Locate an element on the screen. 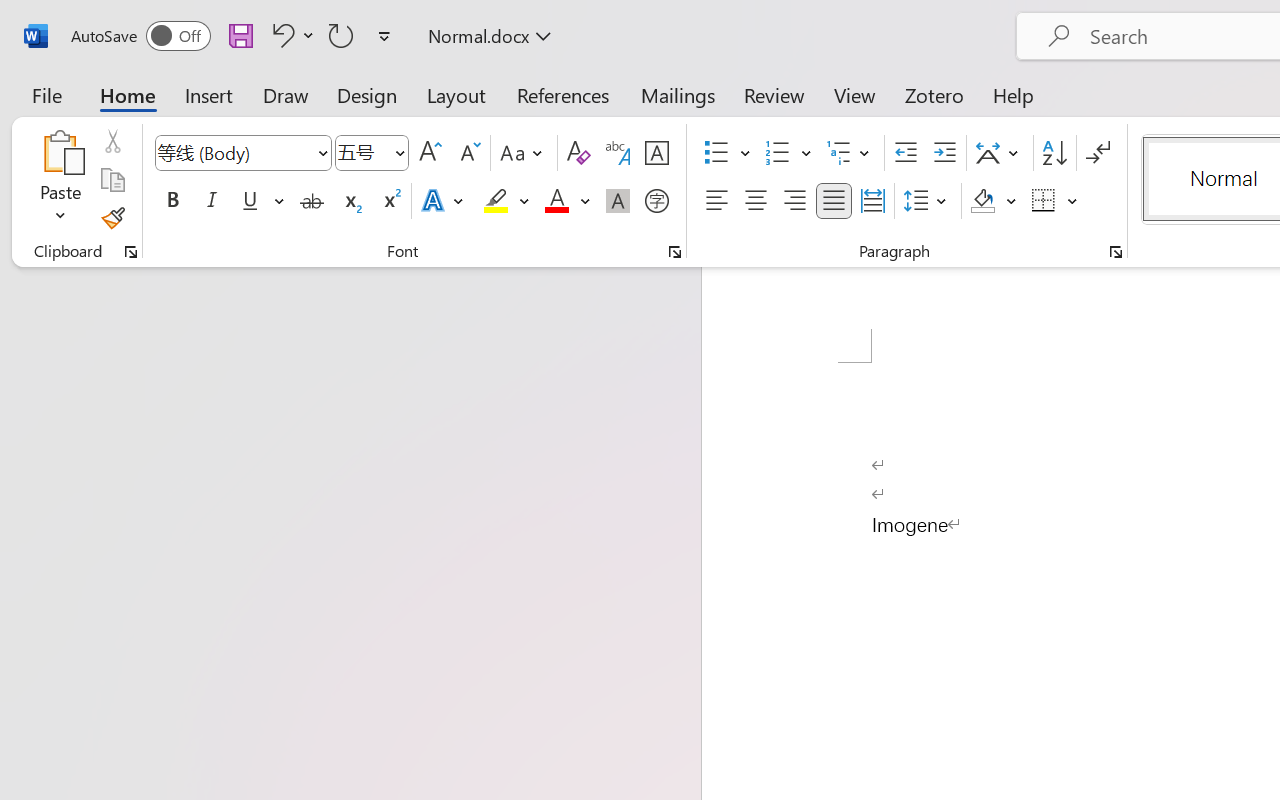 Image resolution: width=1280 pixels, height=800 pixels. Align Left is located at coordinates (716, 201).